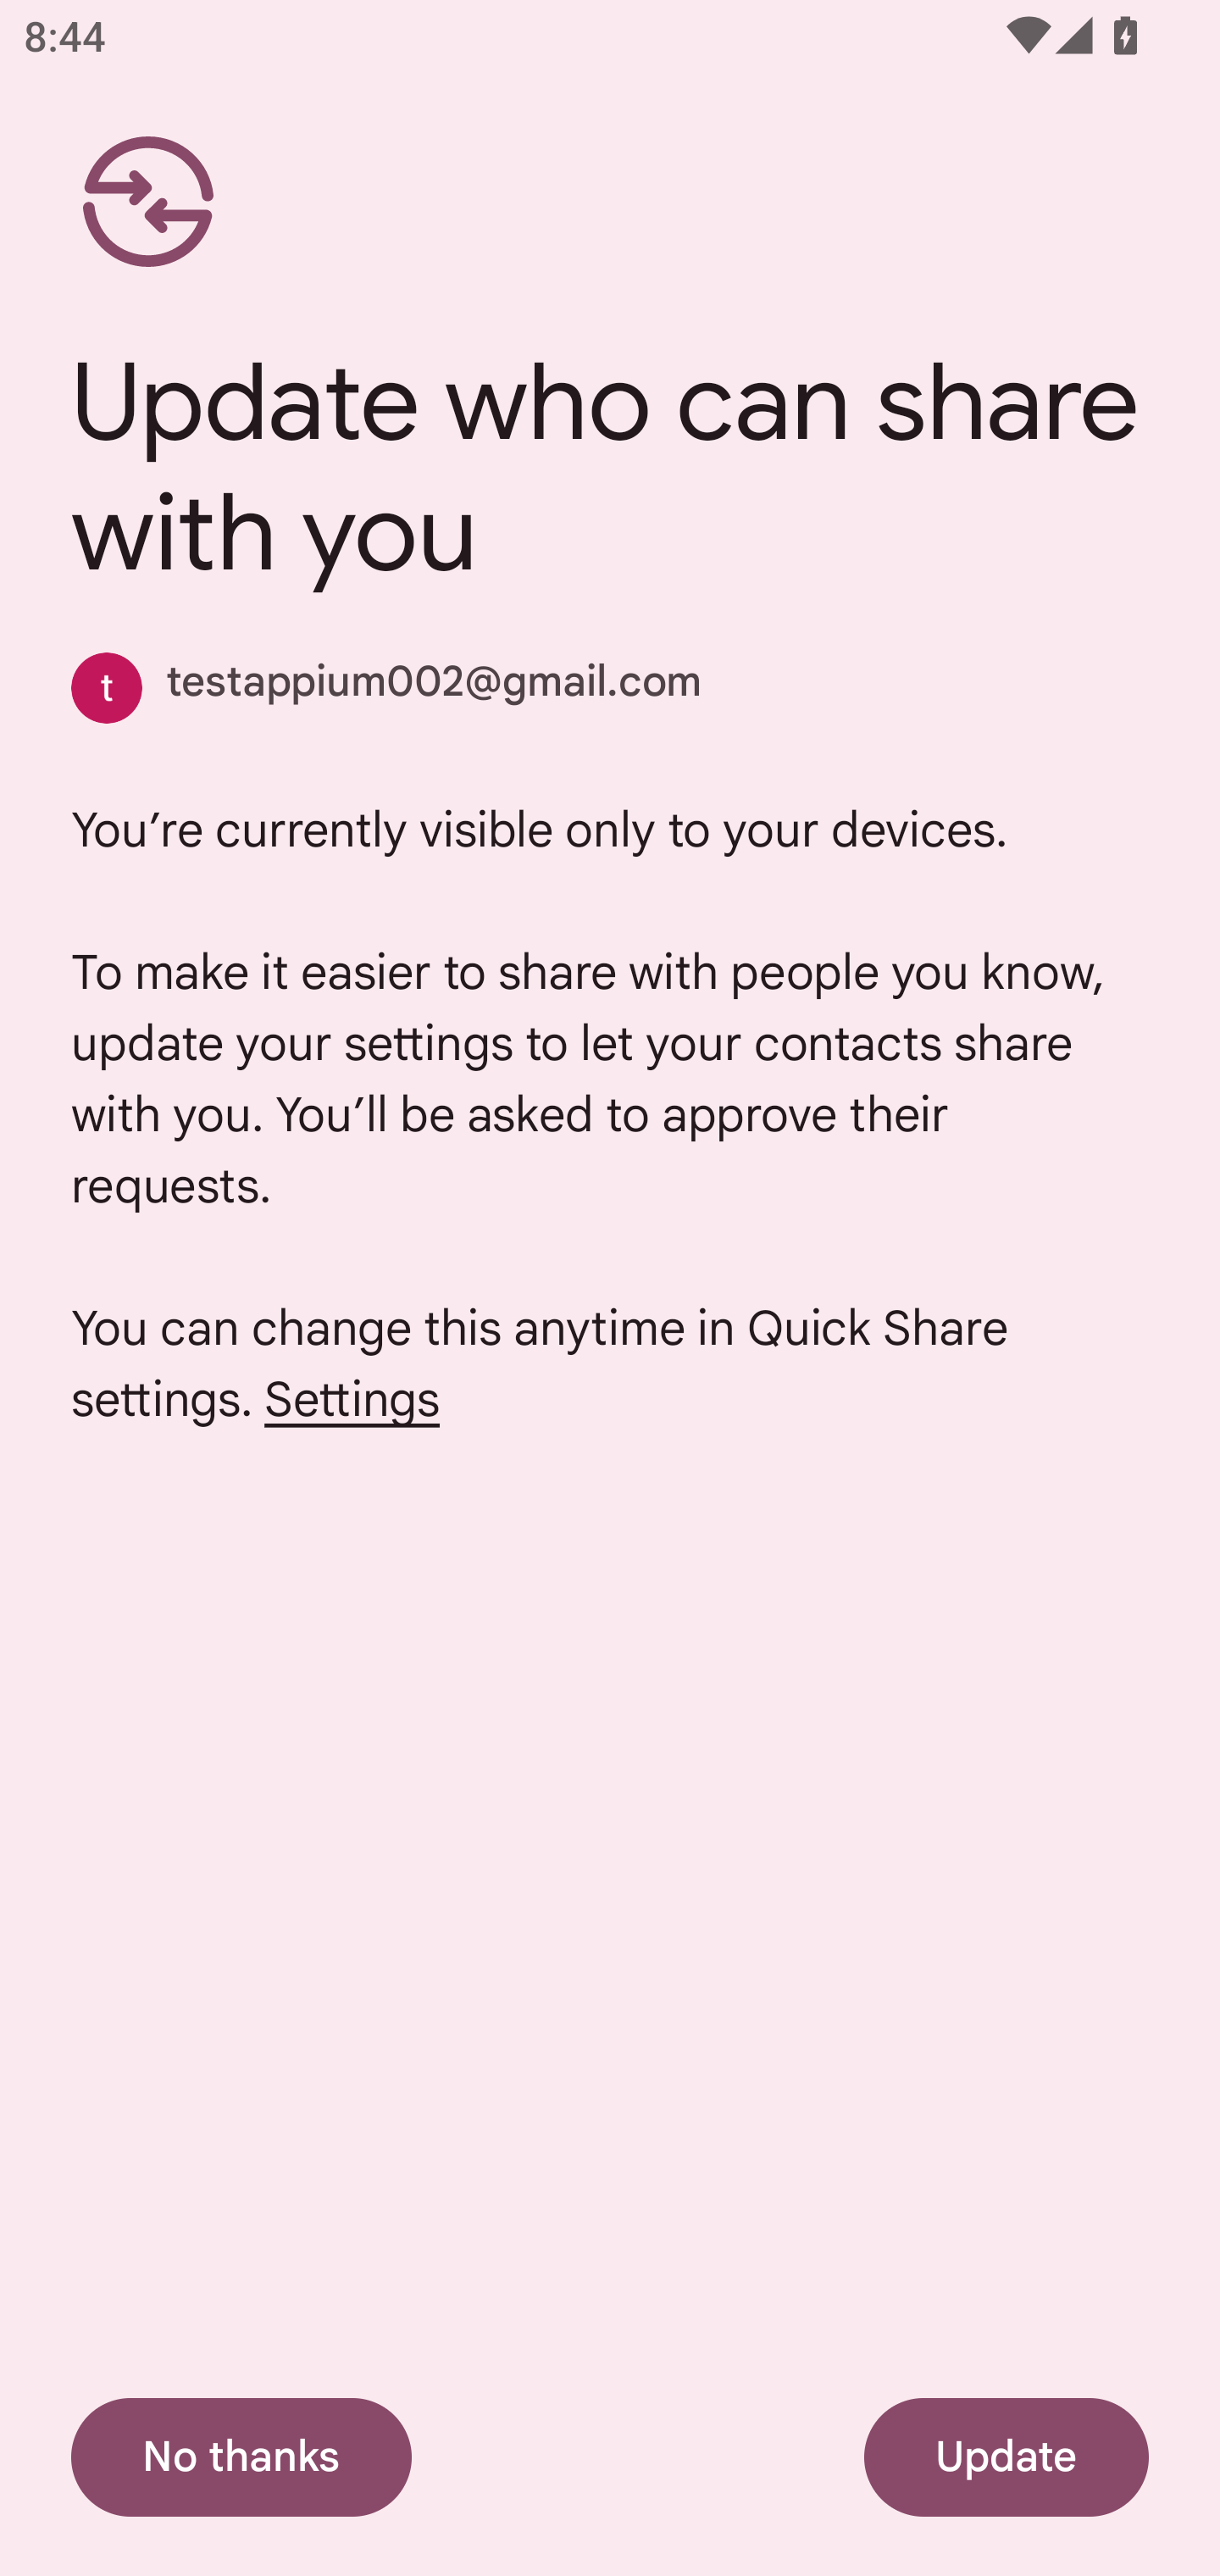 This screenshot has height=2576, width=1220. What do you see at coordinates (1006, 2457) in the screenshot?
I see `Update` at bounding box center [1006, 2457].